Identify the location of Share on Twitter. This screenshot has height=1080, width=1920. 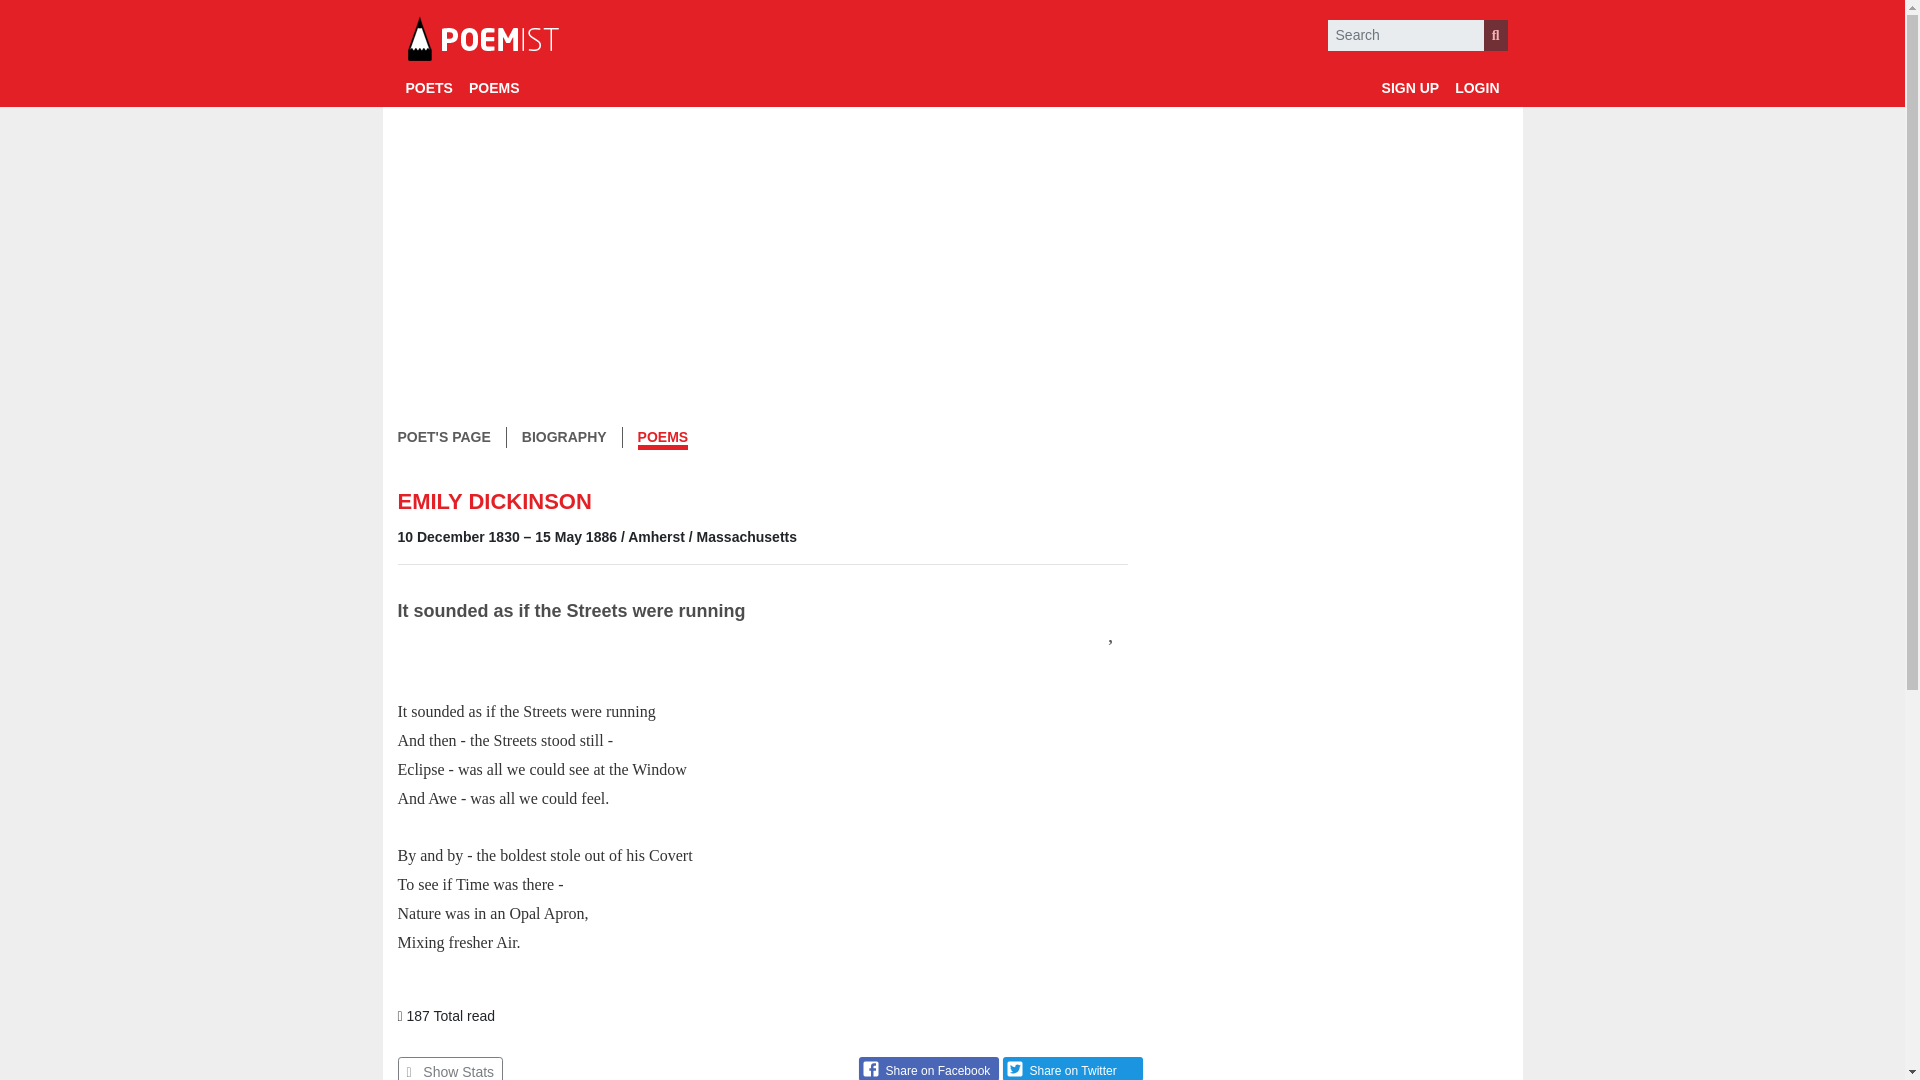
(1072, 1068).